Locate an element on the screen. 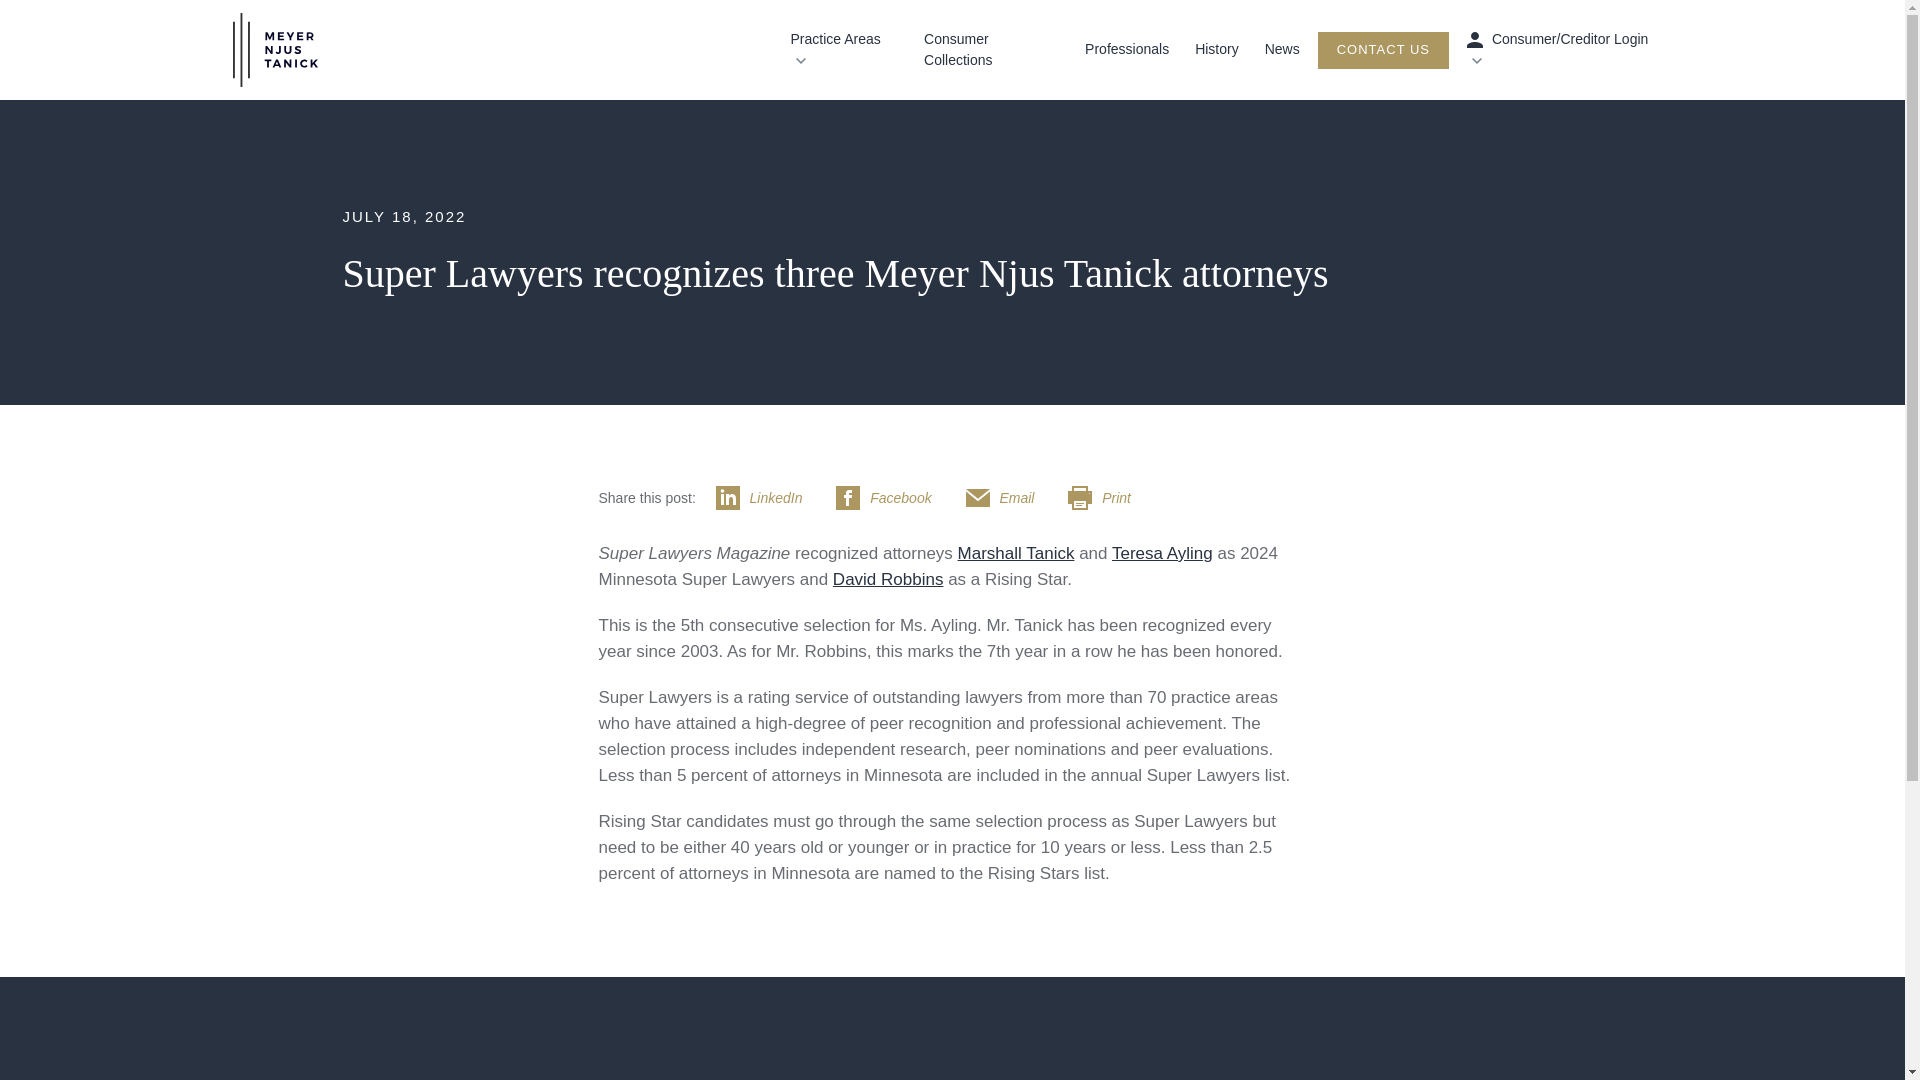 This screenshot has width=1920, height=1080. Teresa Ayling is located at coordinates (1162, 553).